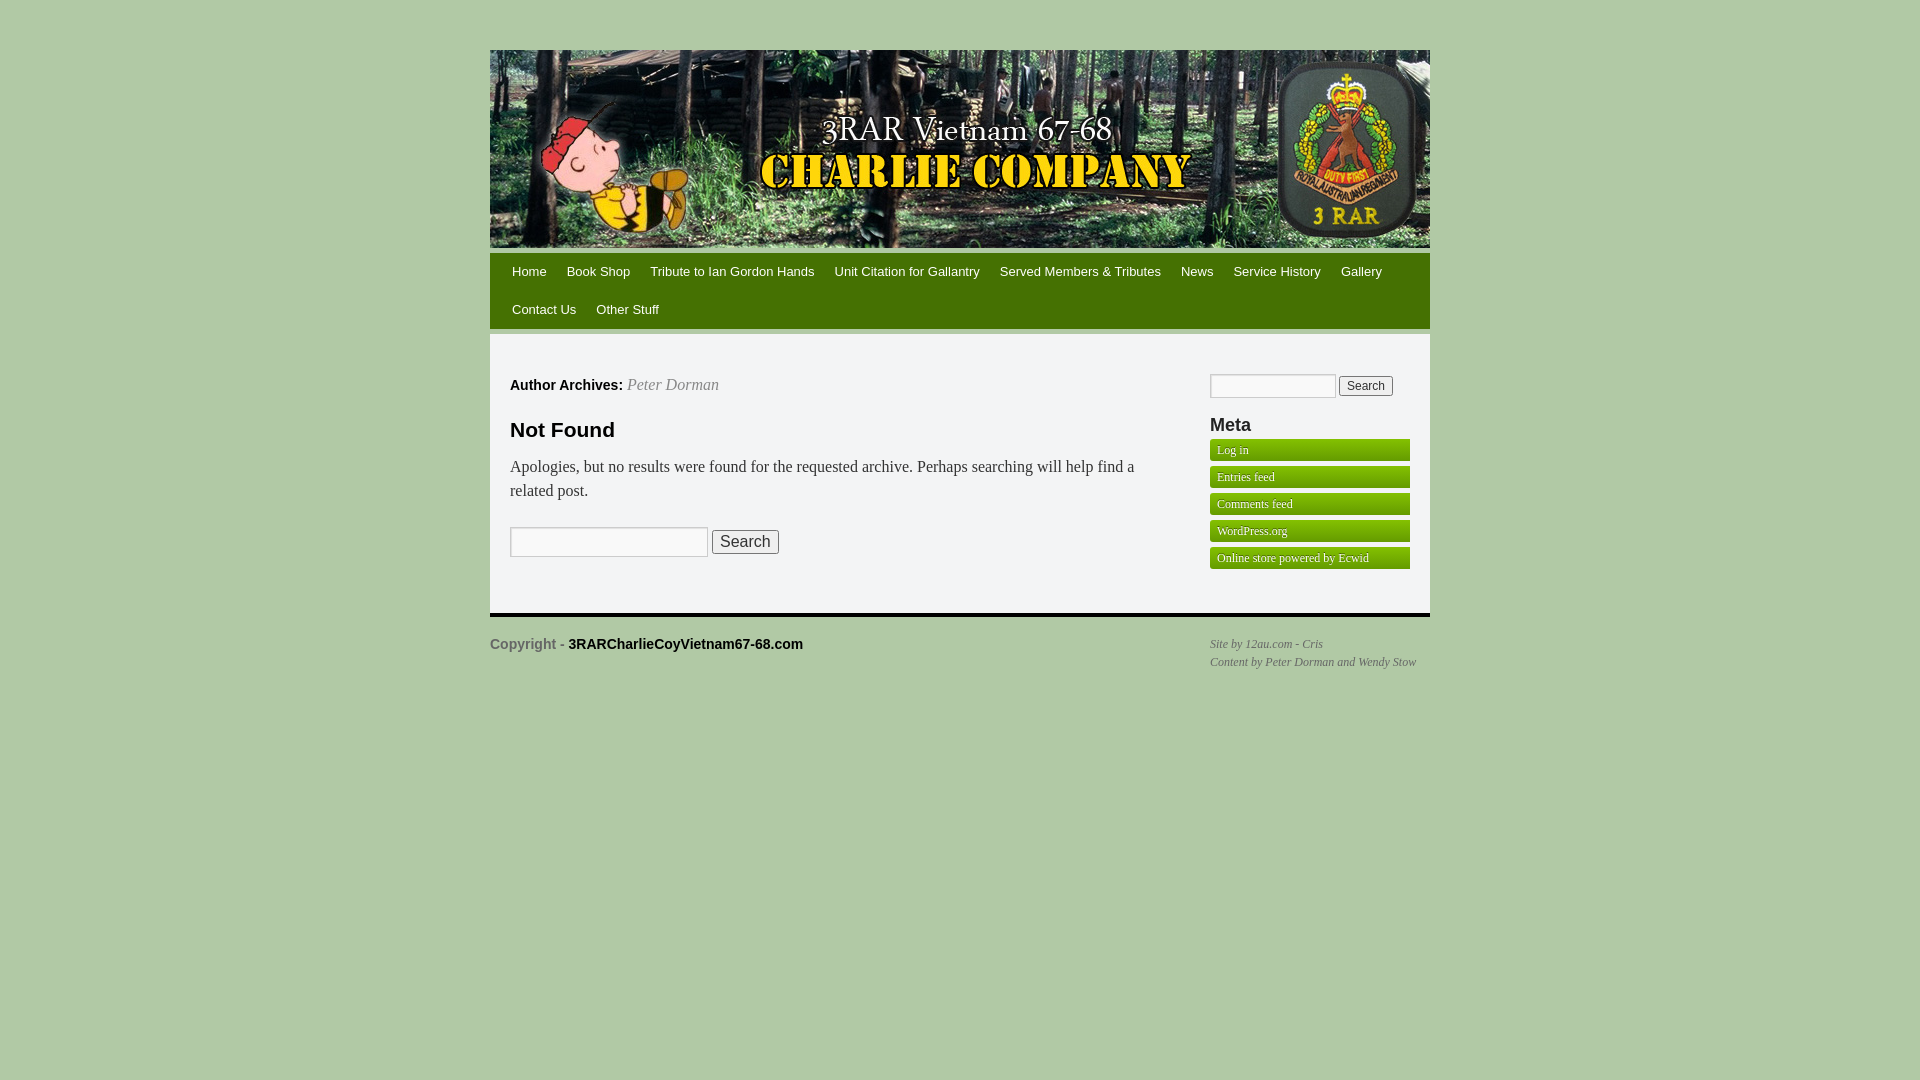 The height and width of the screenshot is (1080, 1920). What do you see at coordinates (908, 272) in the screenshot?
I see `Unit Citation for Gallantry` at bounding box center [908, 272].